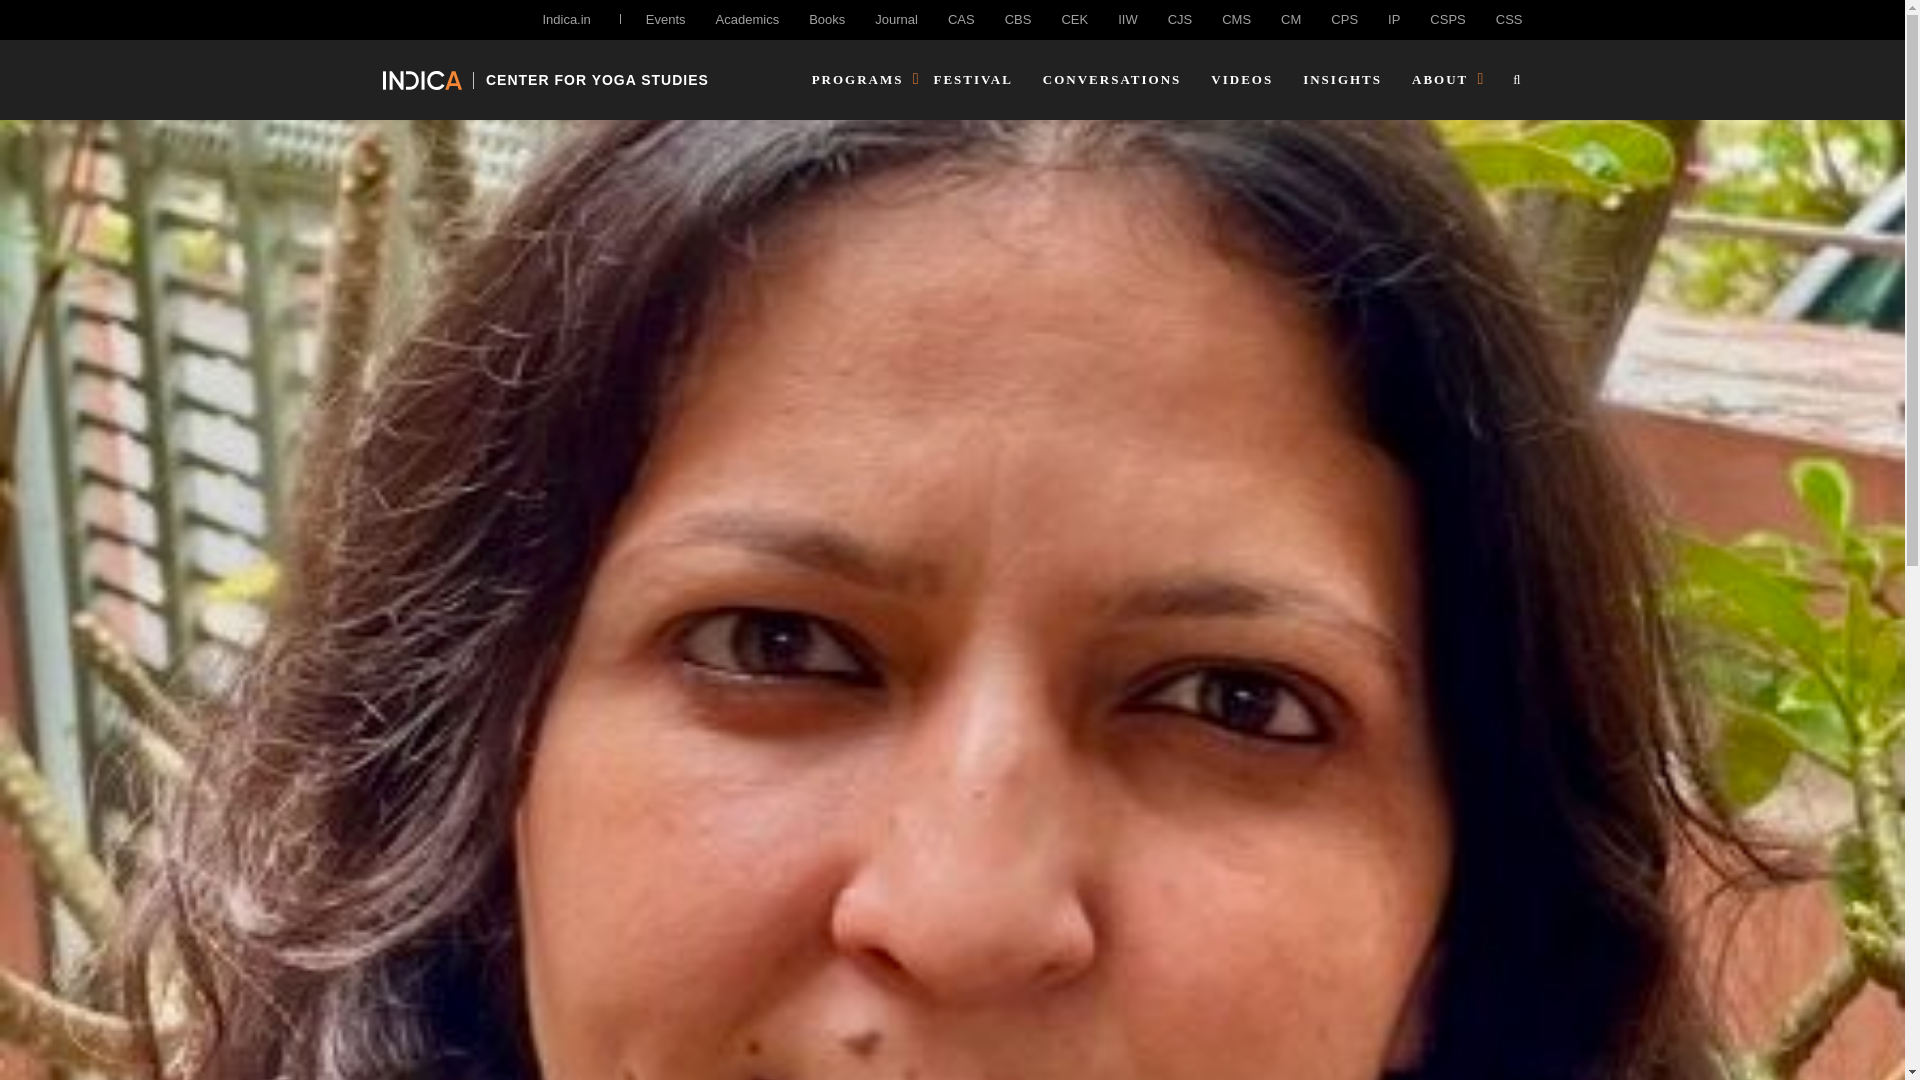 The height and width of the screenshot is (1080, 1920). What do you see at coordinates (1074, 19) in the screenshot?
I see `CEK` at bounding box center [1074, 19].